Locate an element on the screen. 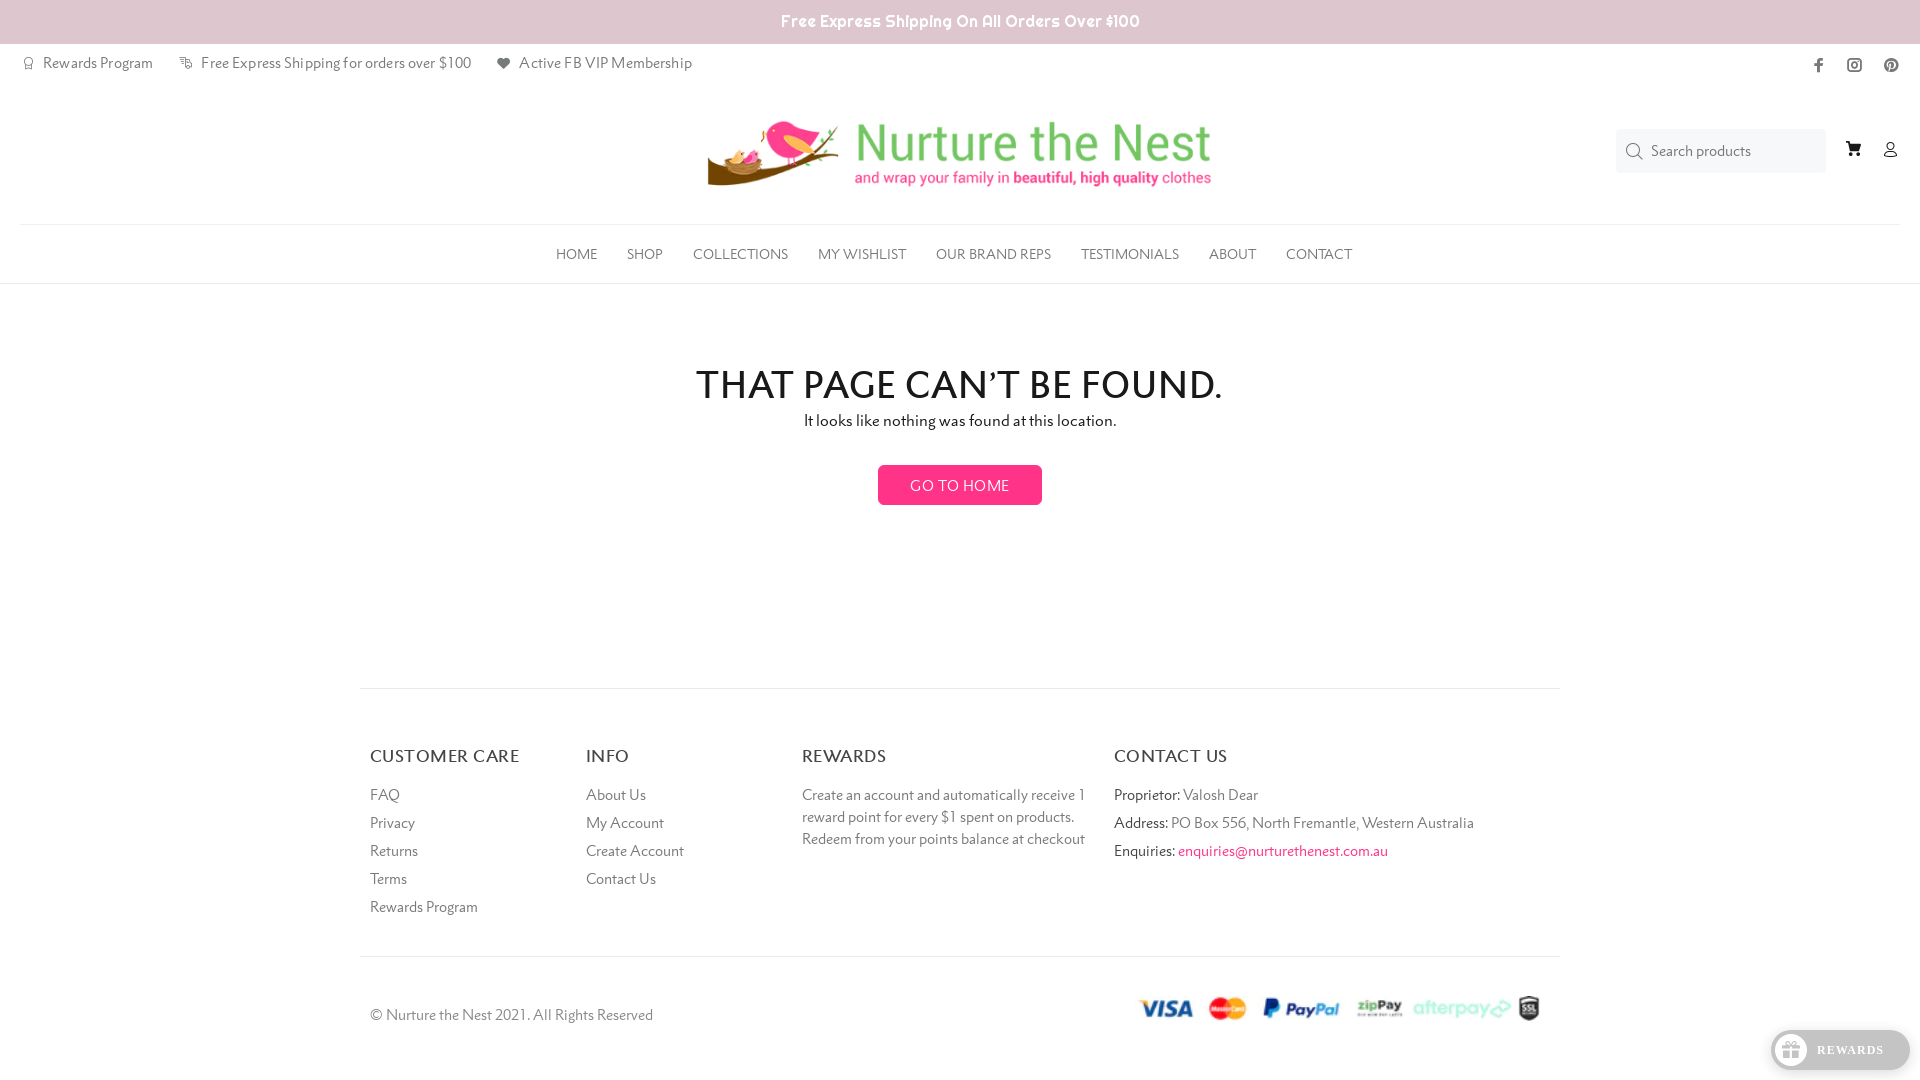  Privacy is located at coordinates (392, 823).